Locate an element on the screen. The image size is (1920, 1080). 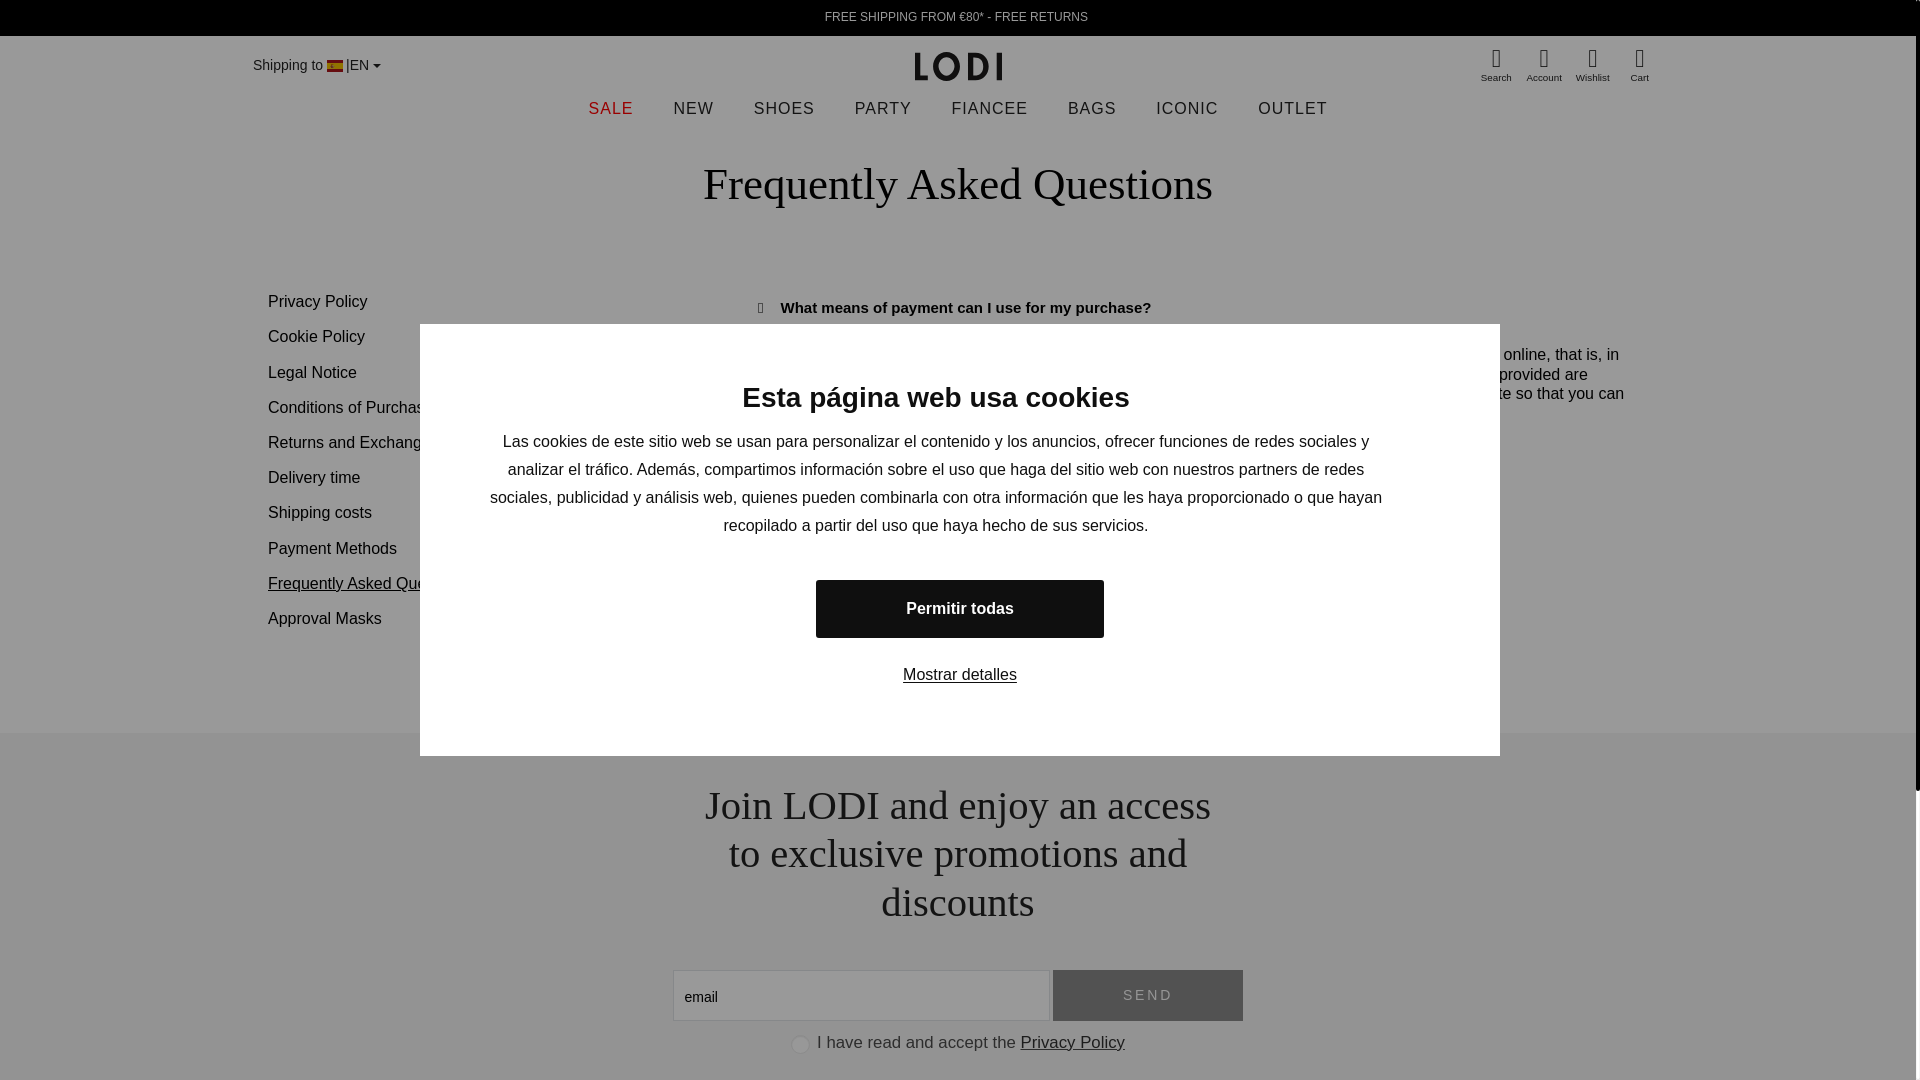
Permitir todas is located at coordinates (960, 608).